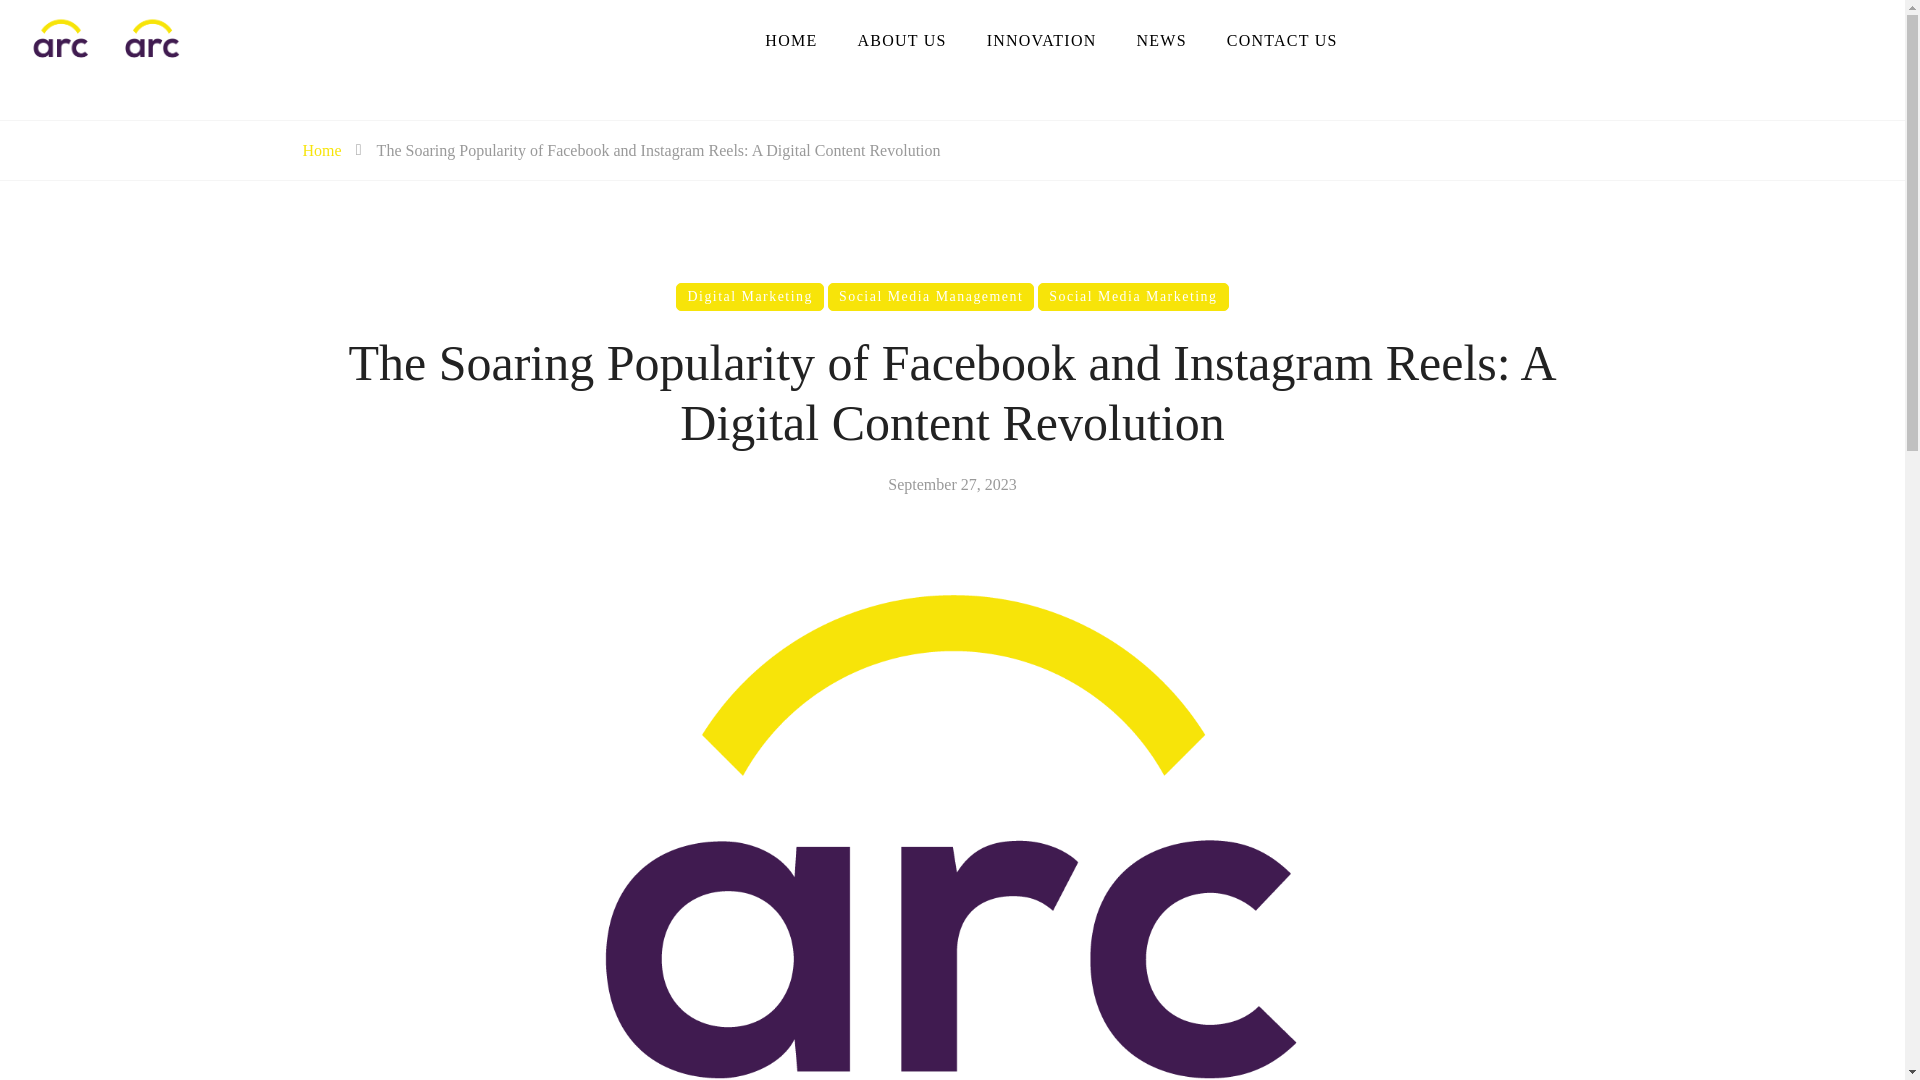 This screenshot has width=1920, height=1080. What do you see at coordinates (1041, 40) in the screenshot?
I see `INNOVATION` at bounding box center [1041, 40].